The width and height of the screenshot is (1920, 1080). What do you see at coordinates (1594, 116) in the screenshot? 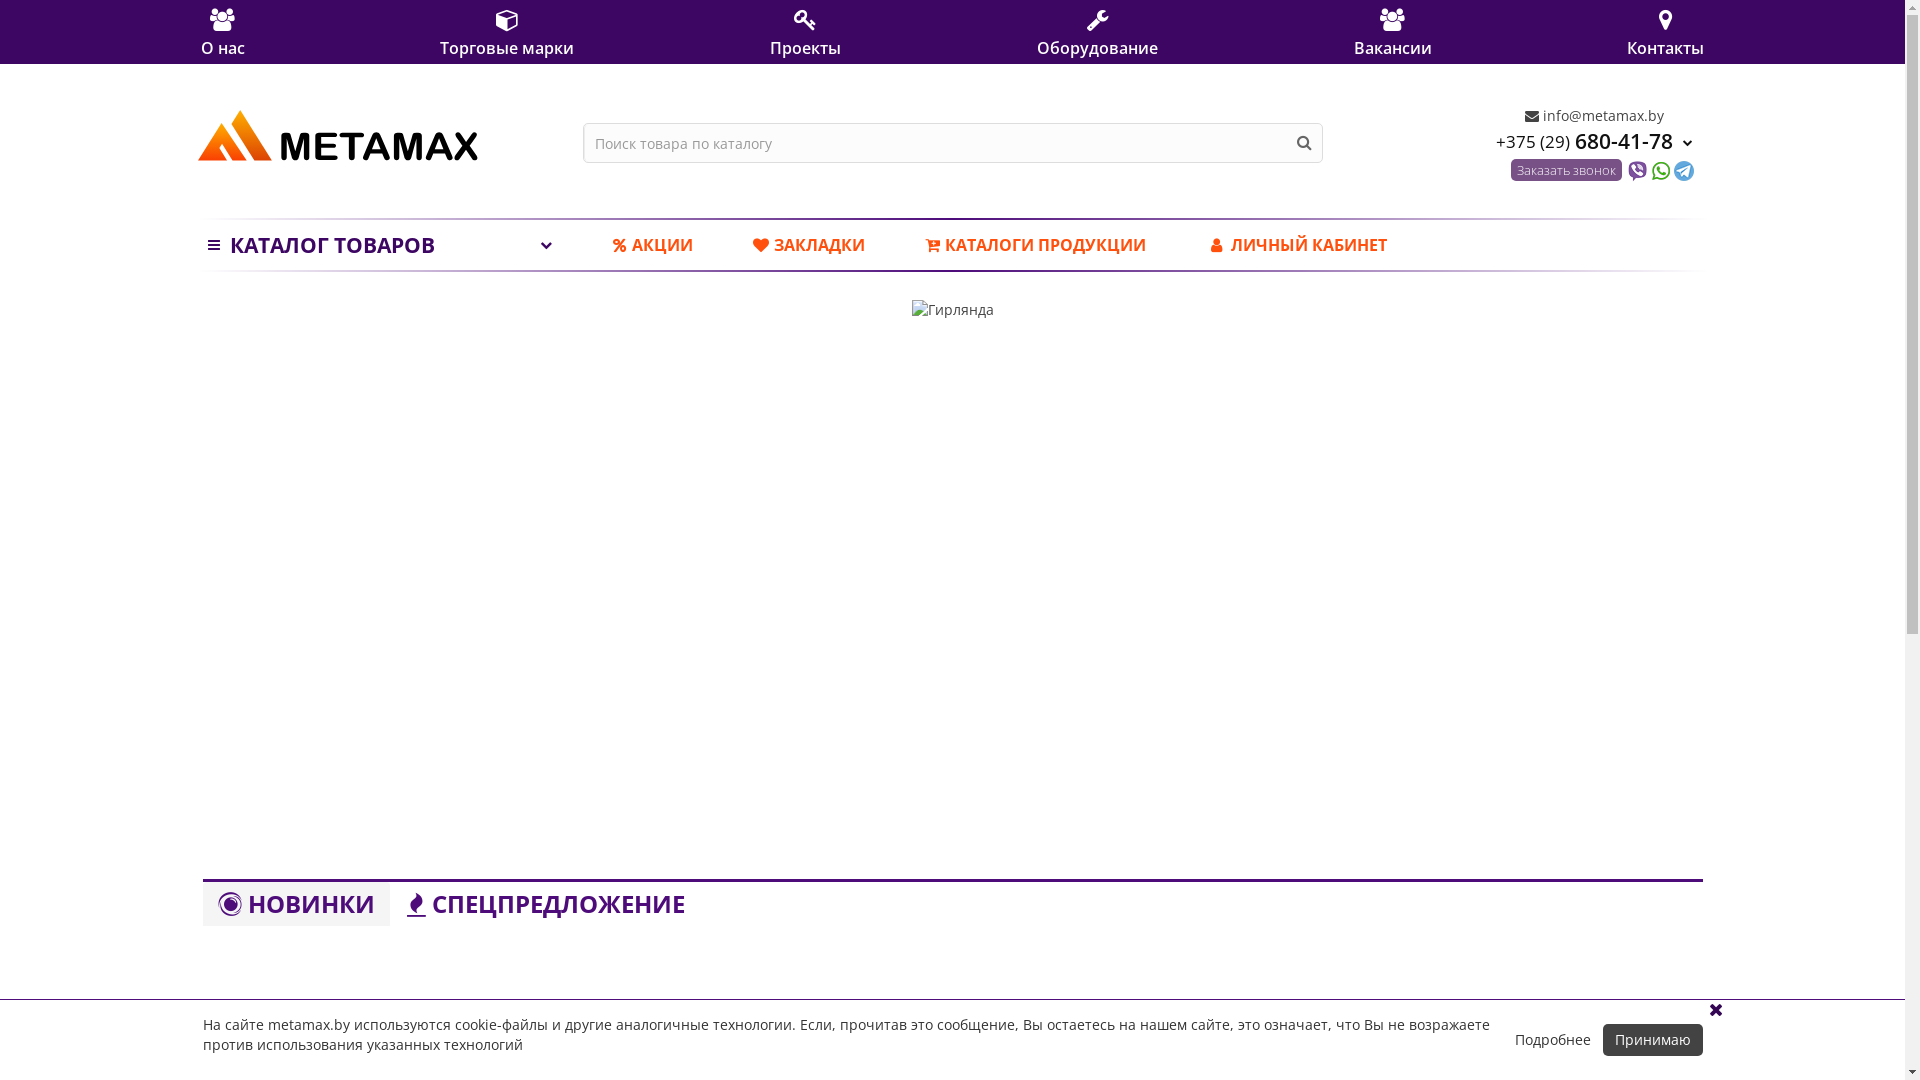
I see `info@metamax.by` at bounding box center [1594, 116].